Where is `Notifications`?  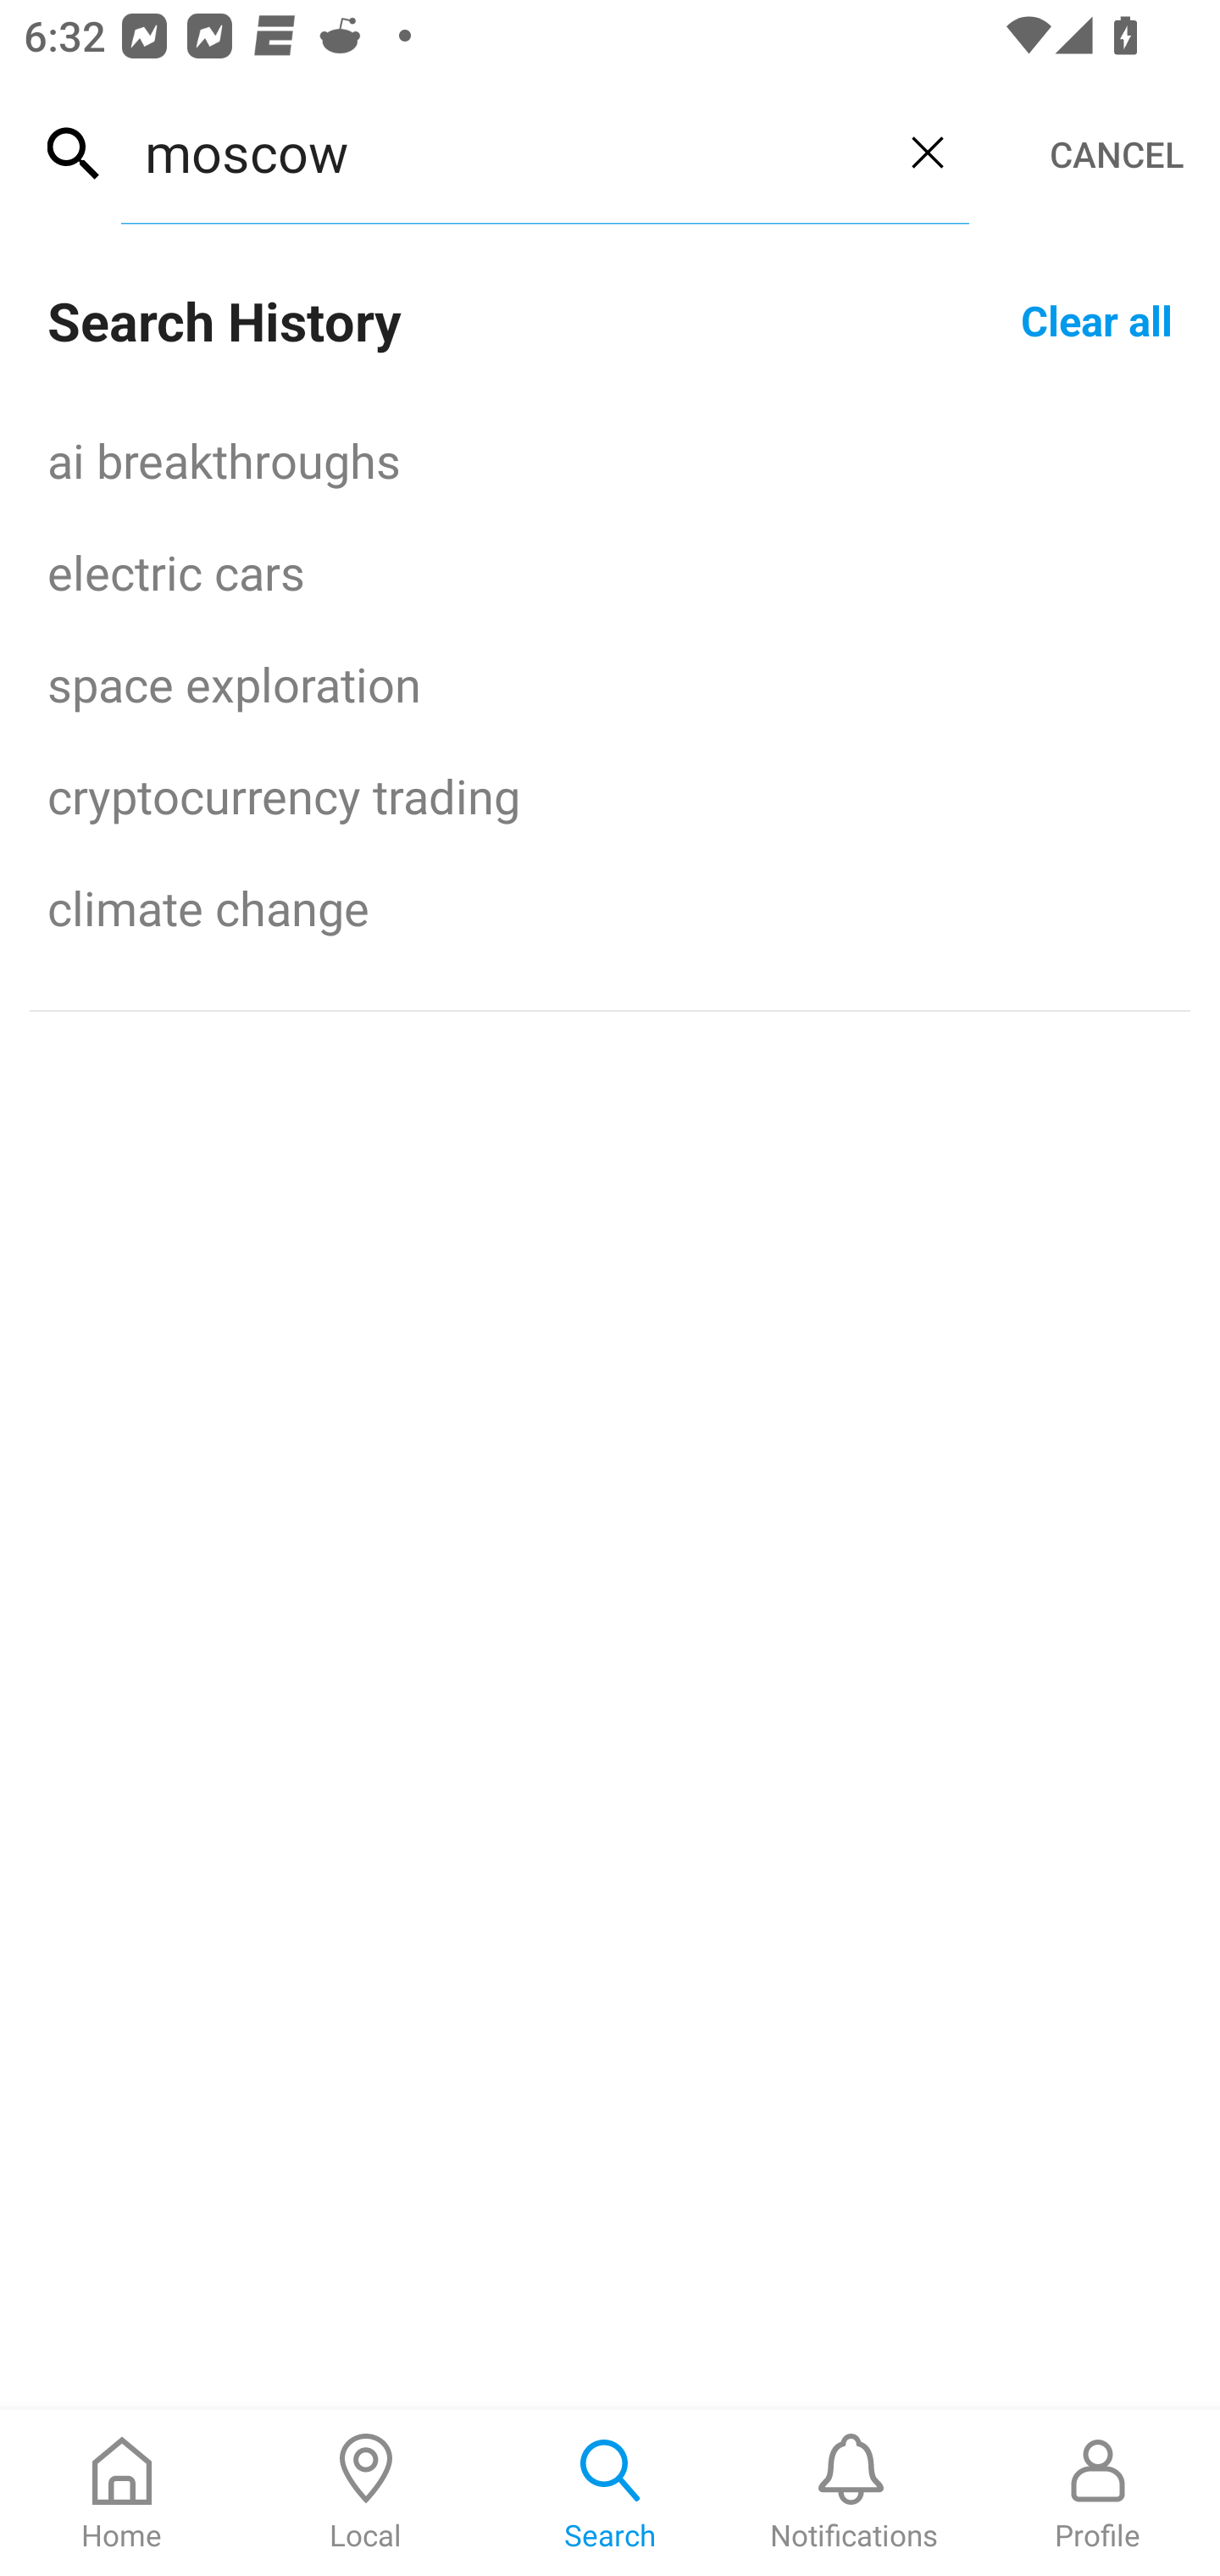 Notifications is located at coordinates (854, 2493).